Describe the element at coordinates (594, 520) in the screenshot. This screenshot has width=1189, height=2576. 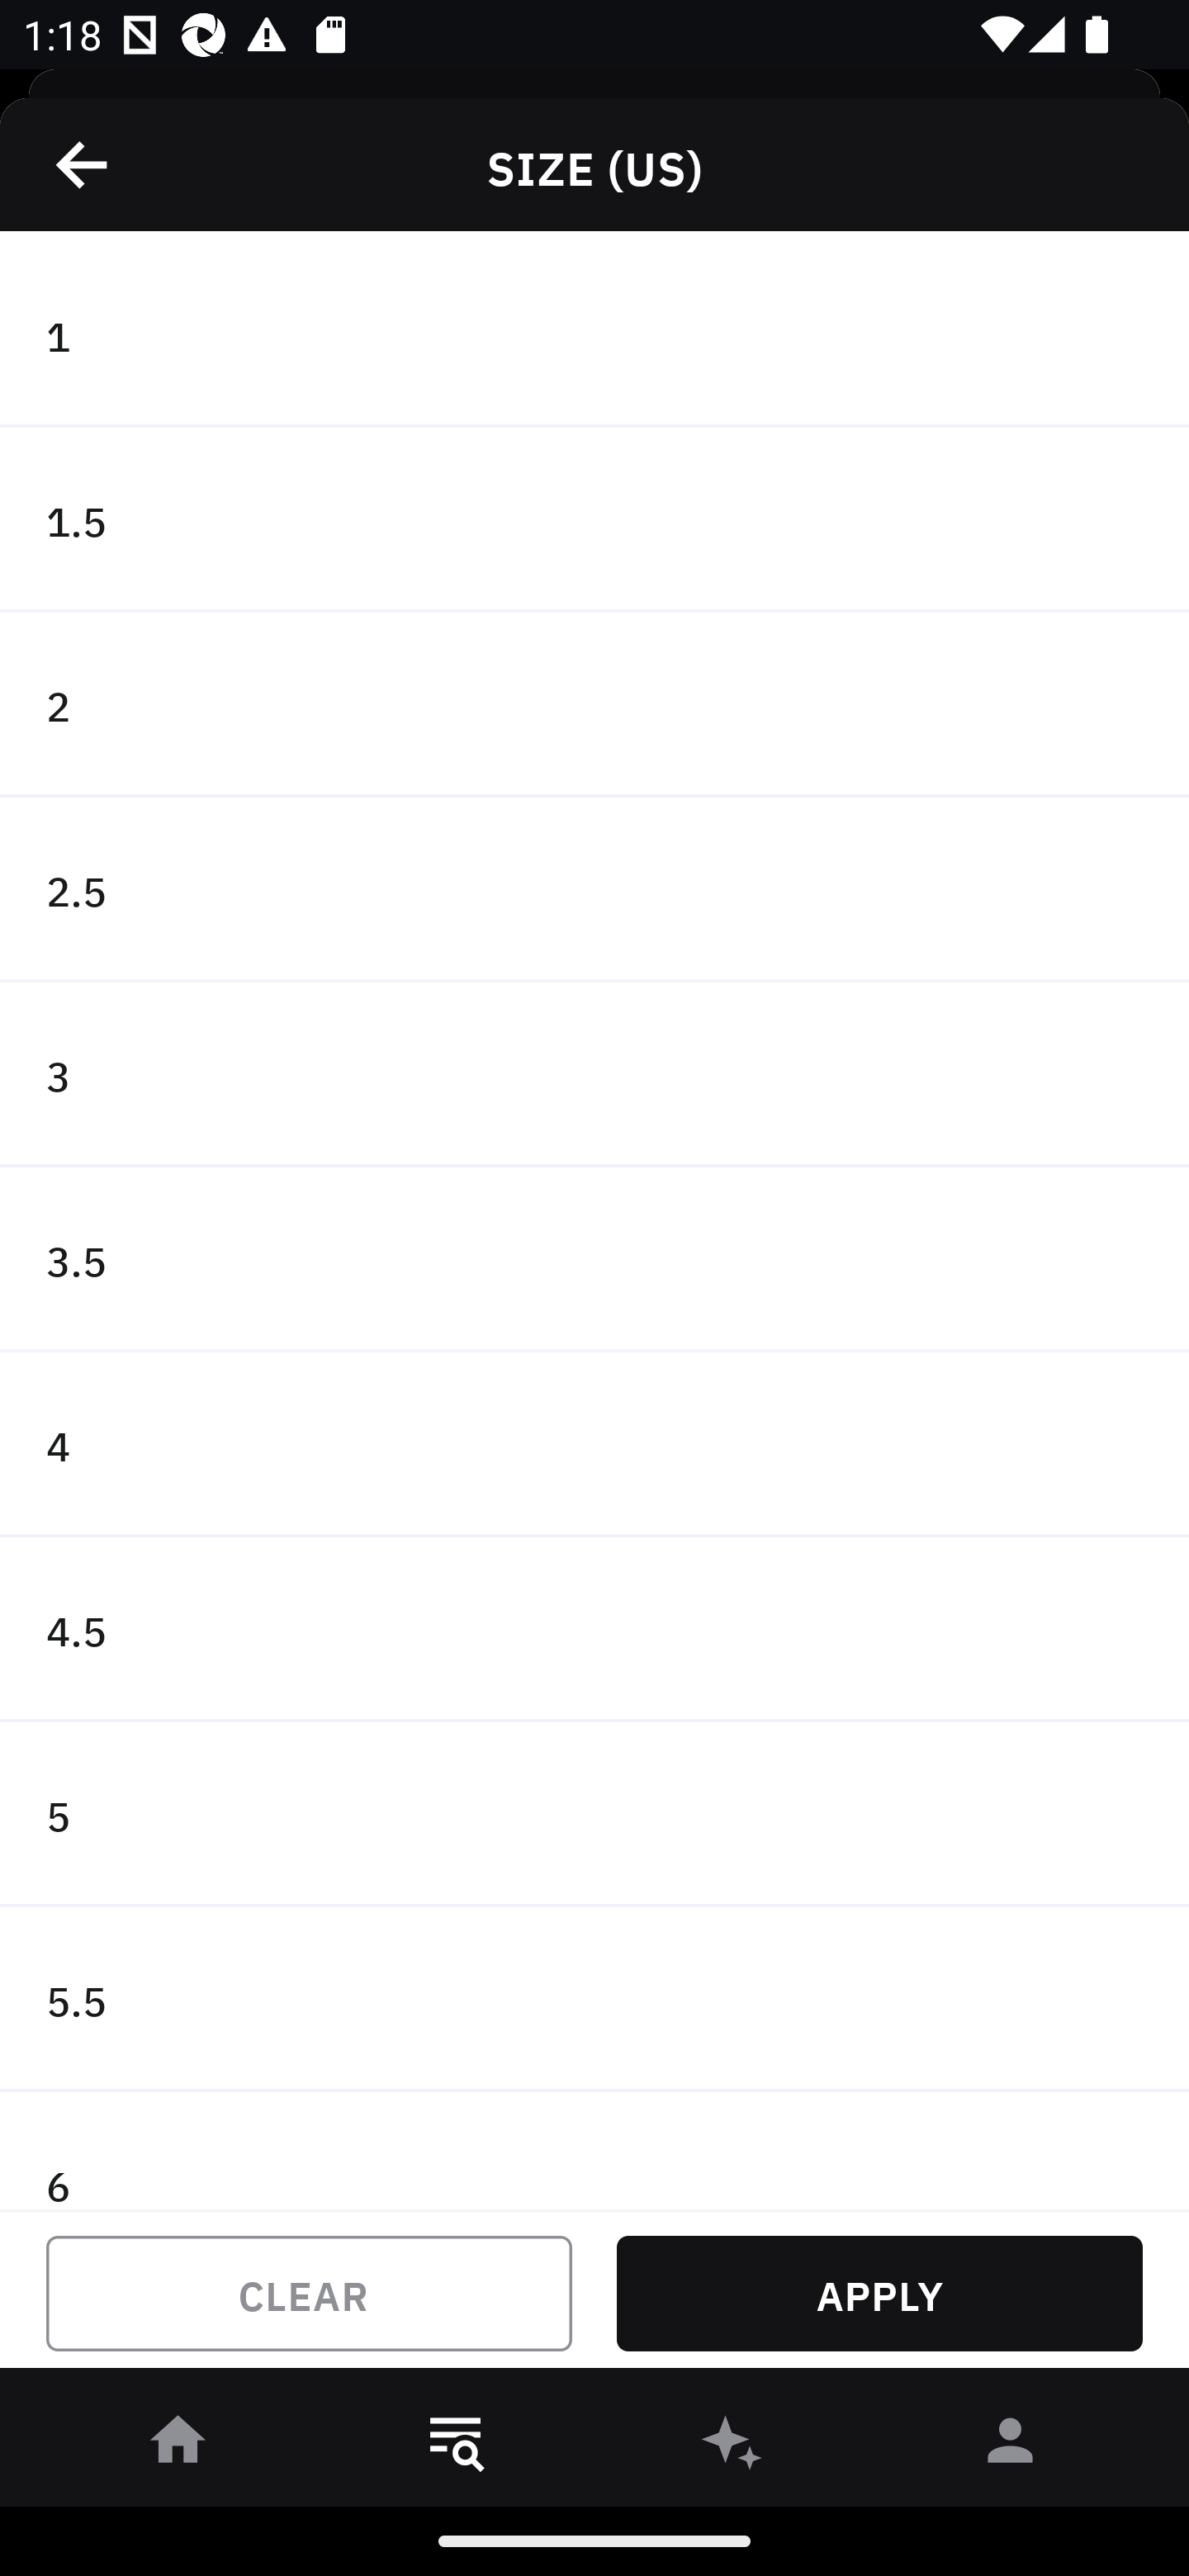
I see `1.5` at that location.